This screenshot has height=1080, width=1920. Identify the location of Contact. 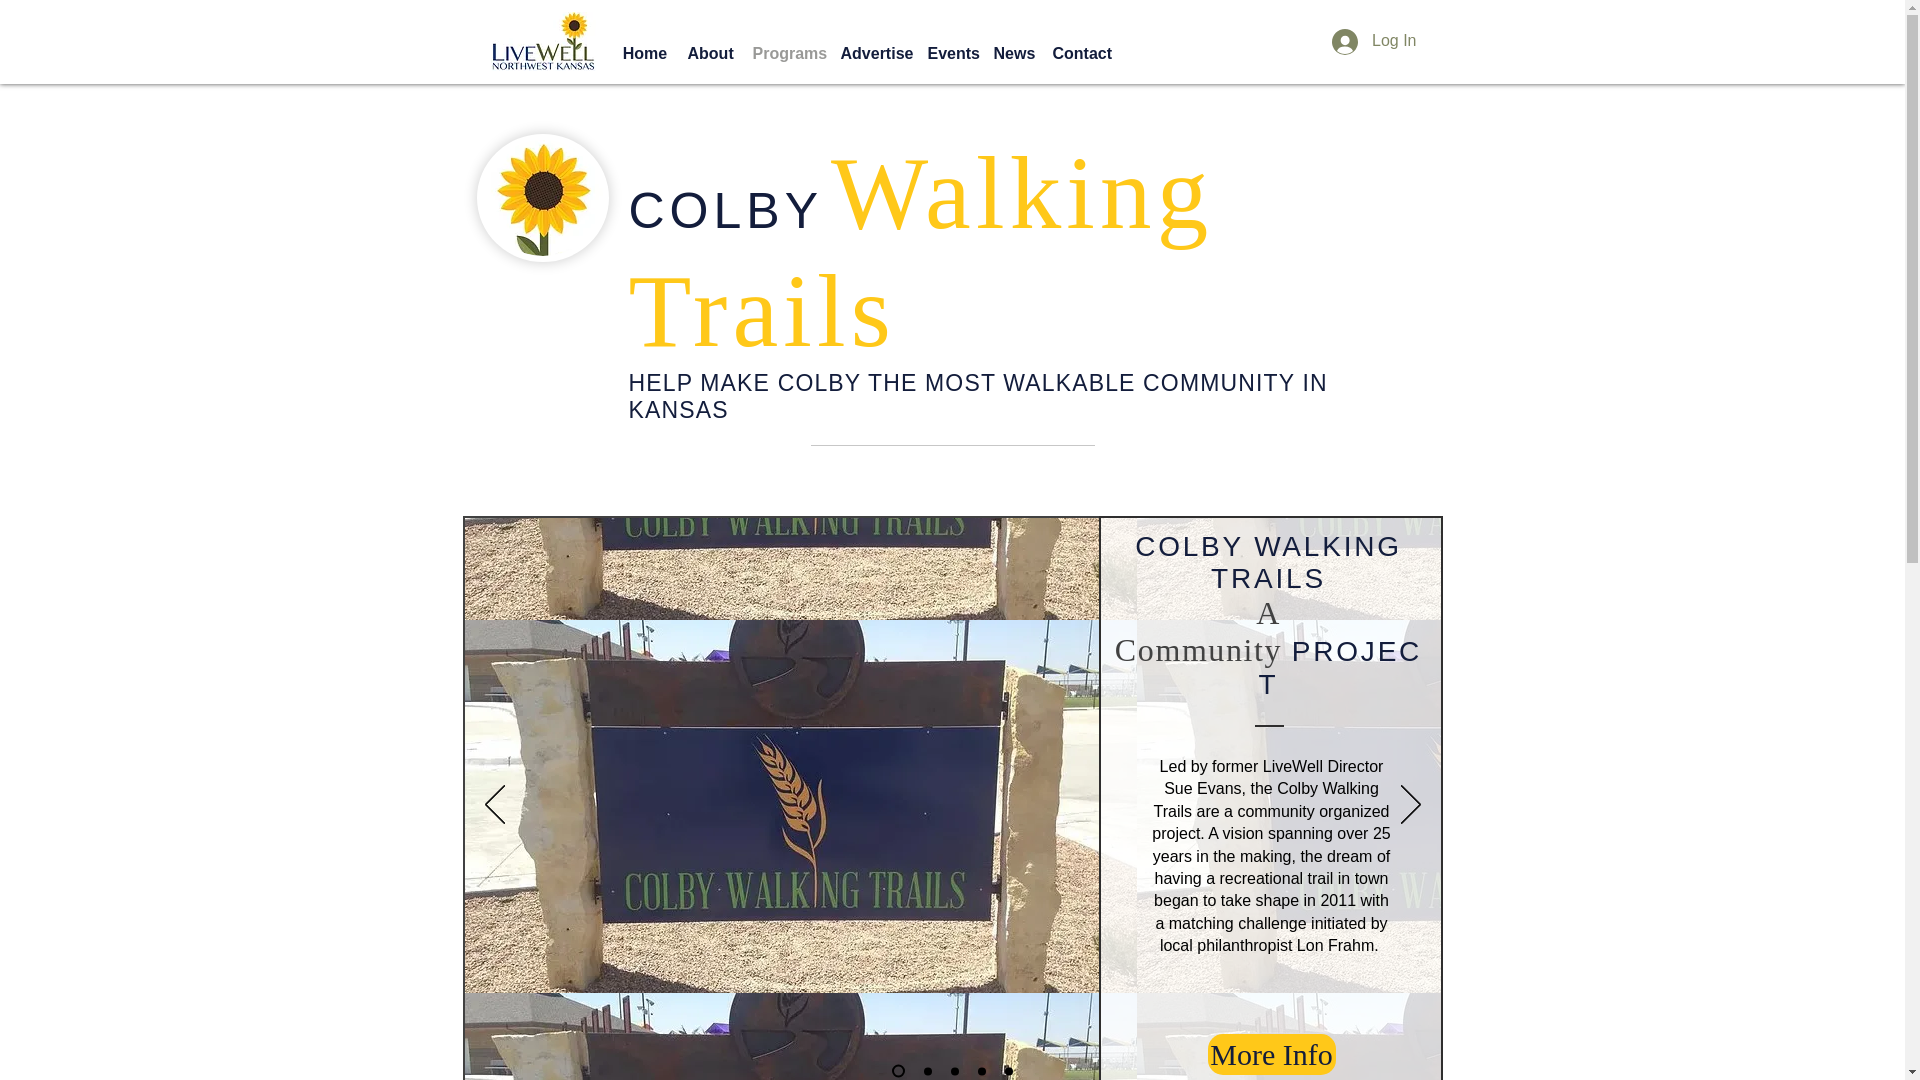
(1080, 54).